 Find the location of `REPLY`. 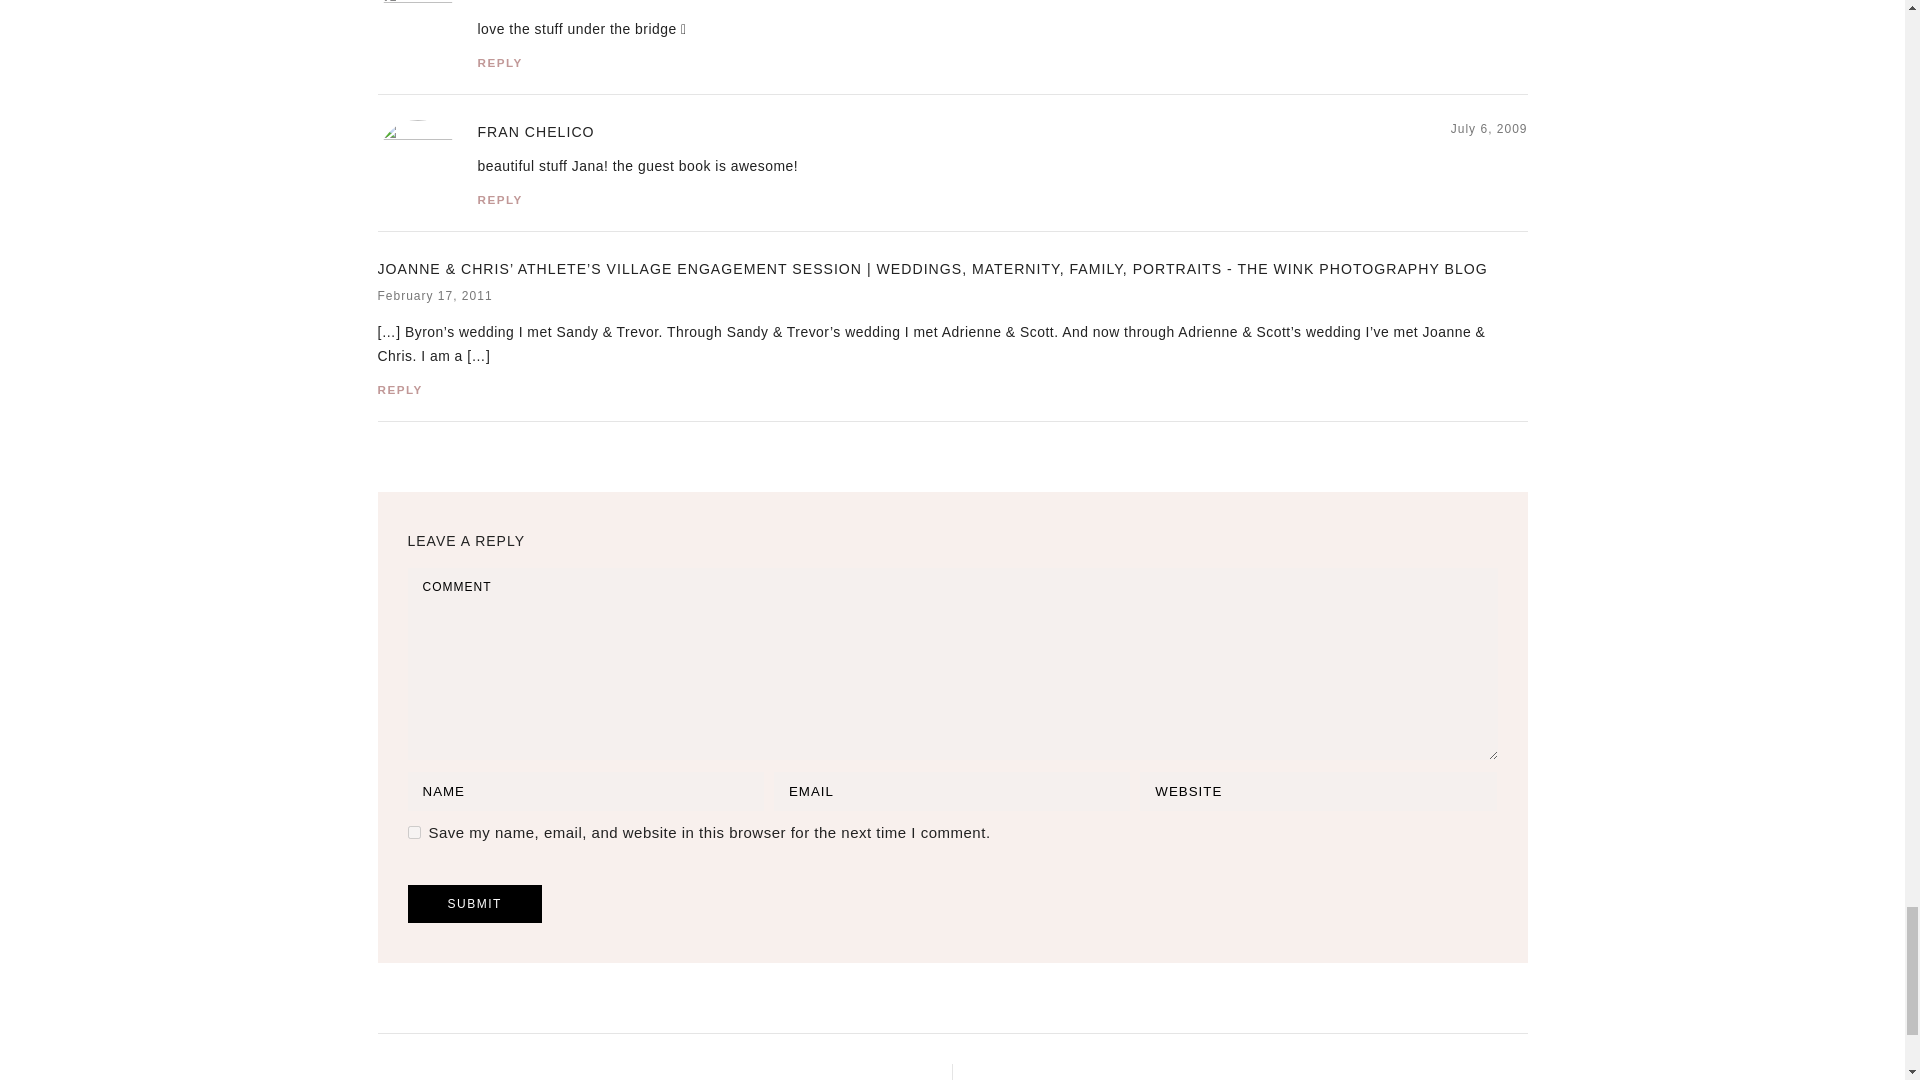

REPLY is located at coordinates (500, 200).